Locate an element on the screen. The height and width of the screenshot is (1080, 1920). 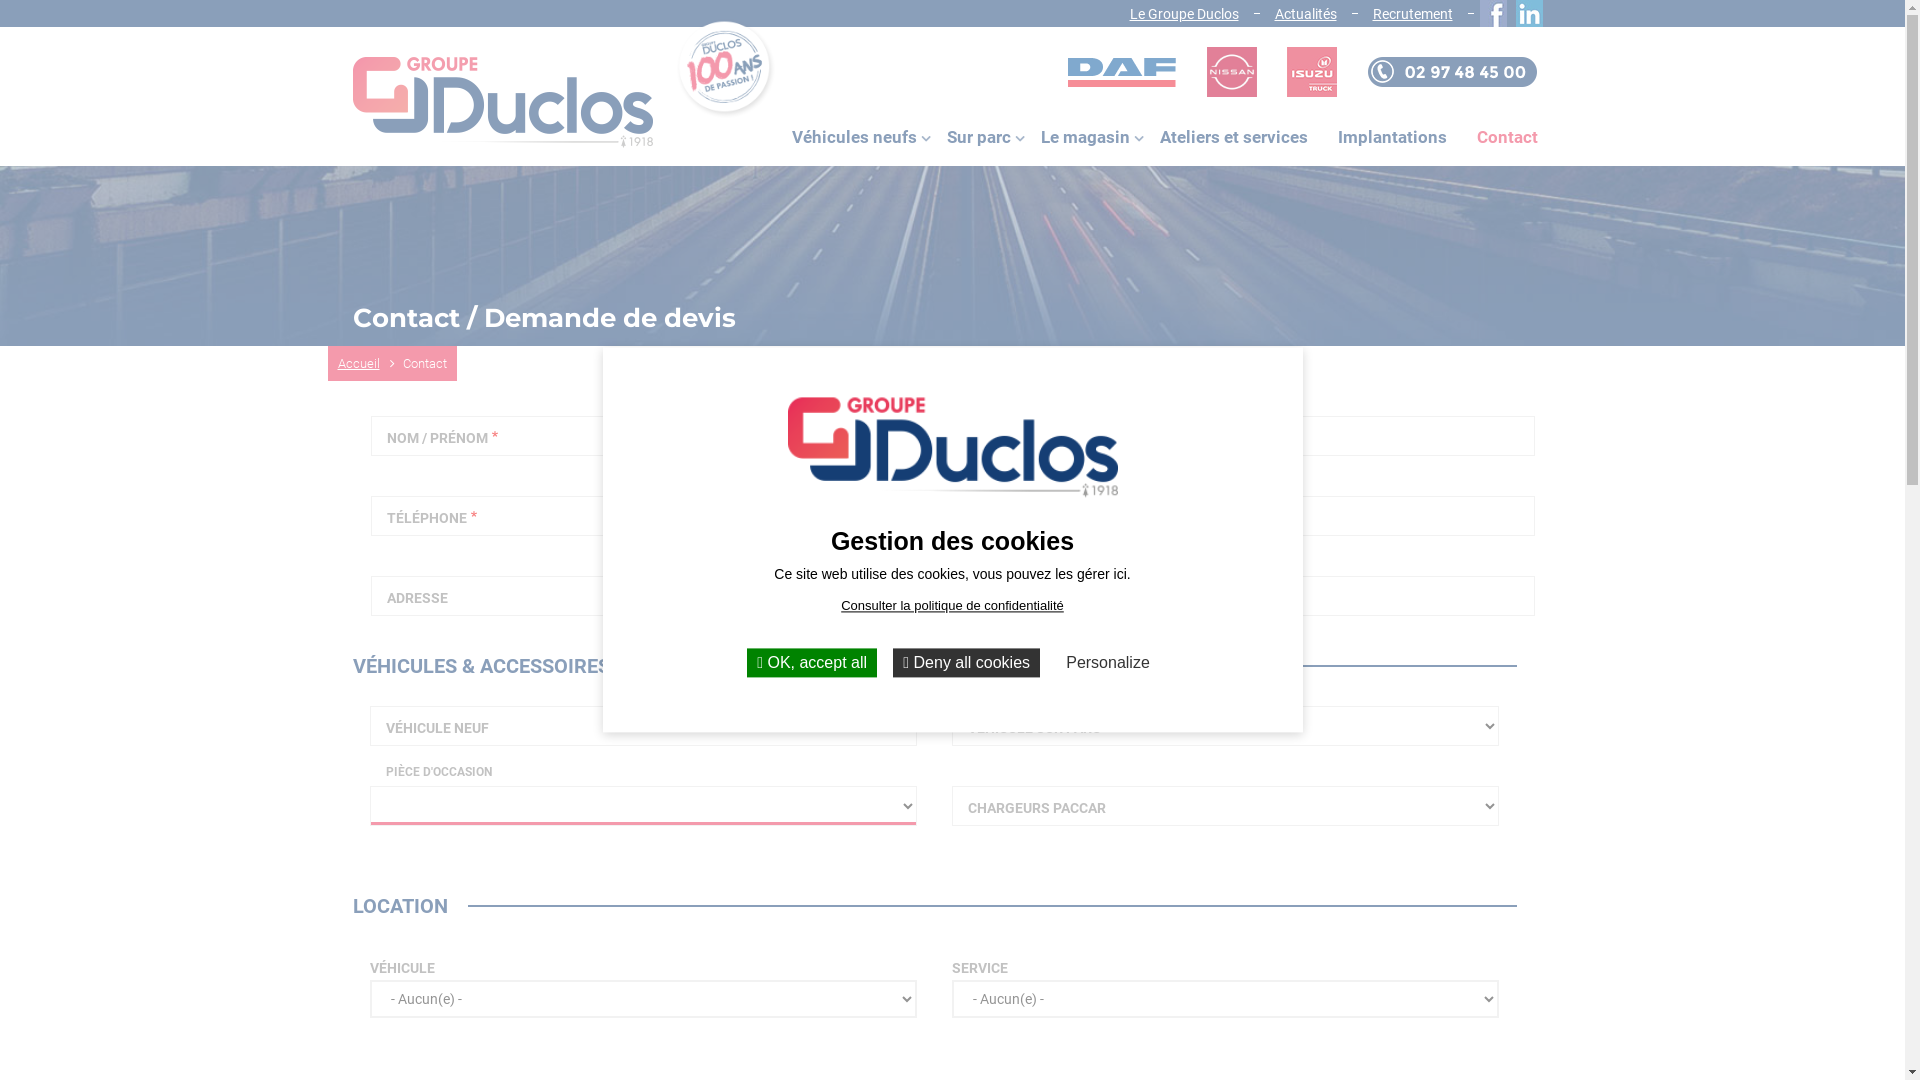
Implantations is located at coordinates (1392, 138).